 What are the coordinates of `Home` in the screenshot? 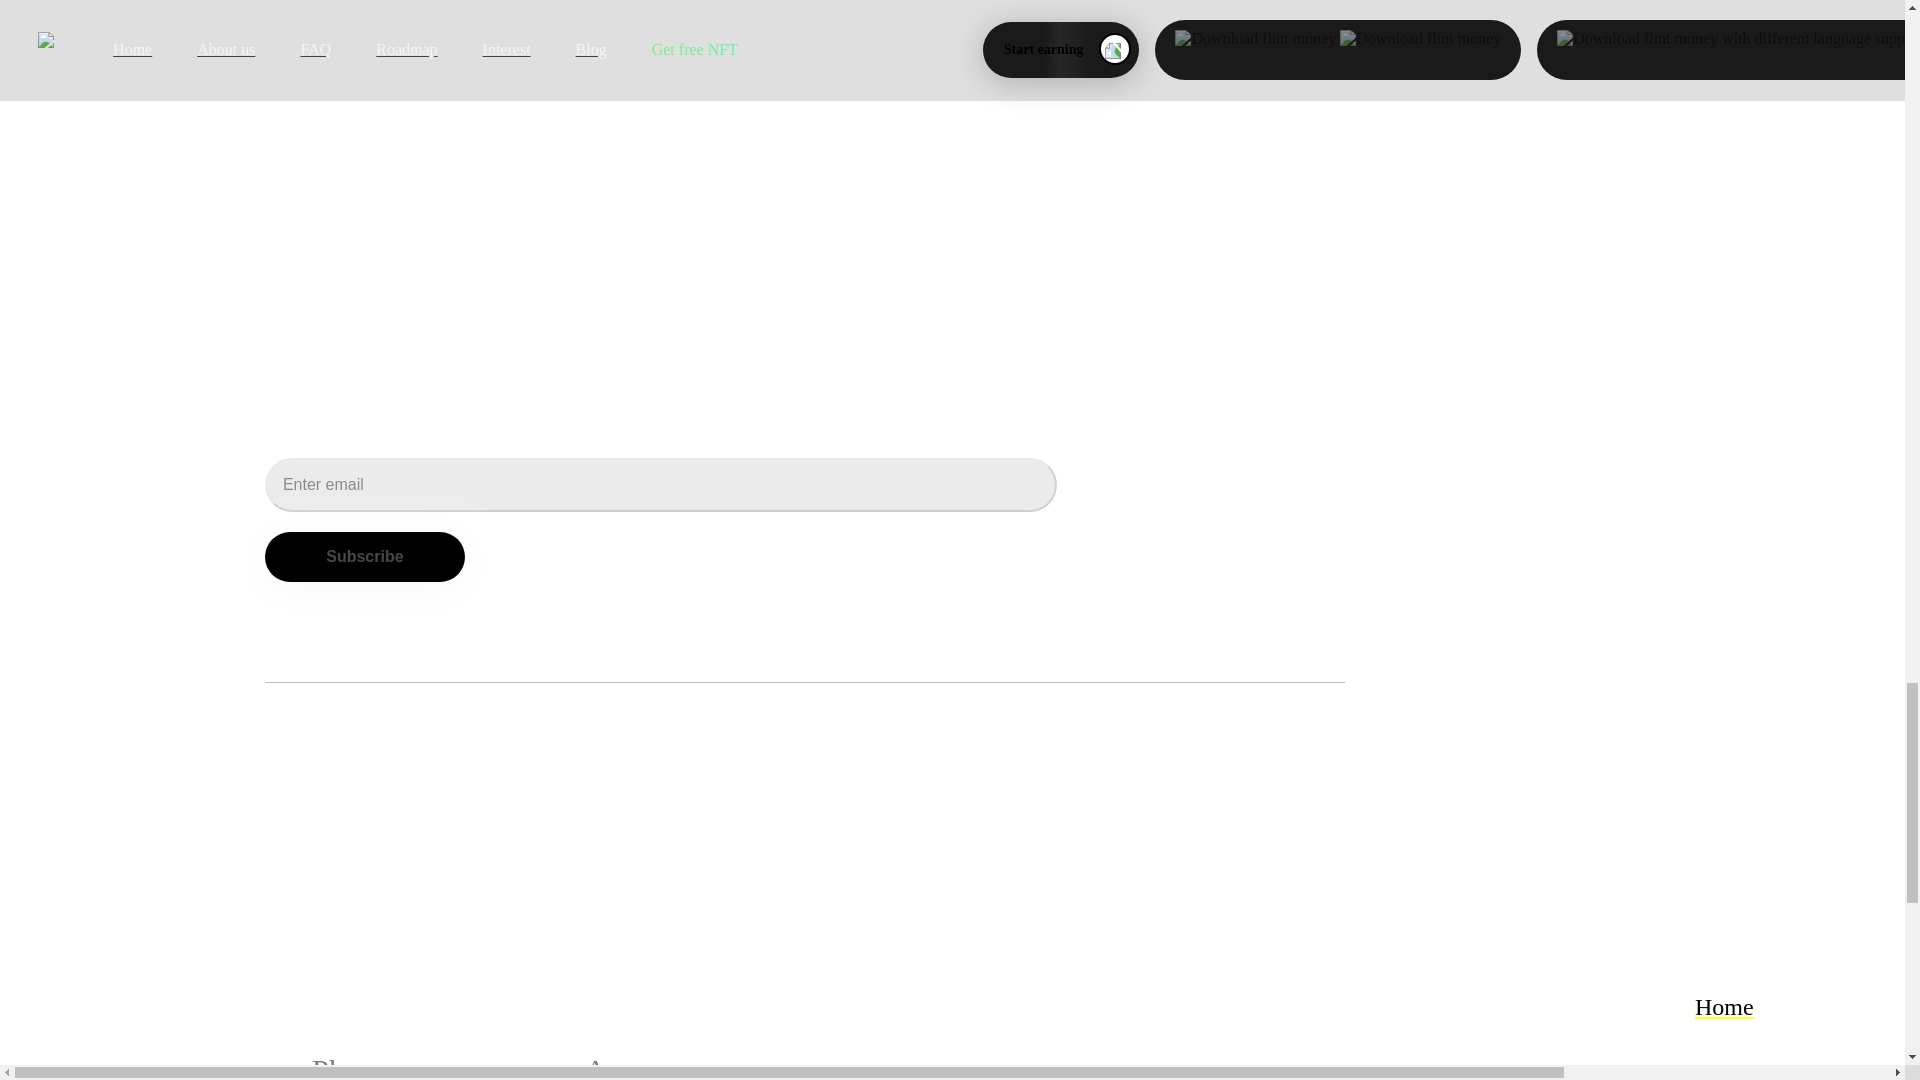 It's located at (1785, 1006).